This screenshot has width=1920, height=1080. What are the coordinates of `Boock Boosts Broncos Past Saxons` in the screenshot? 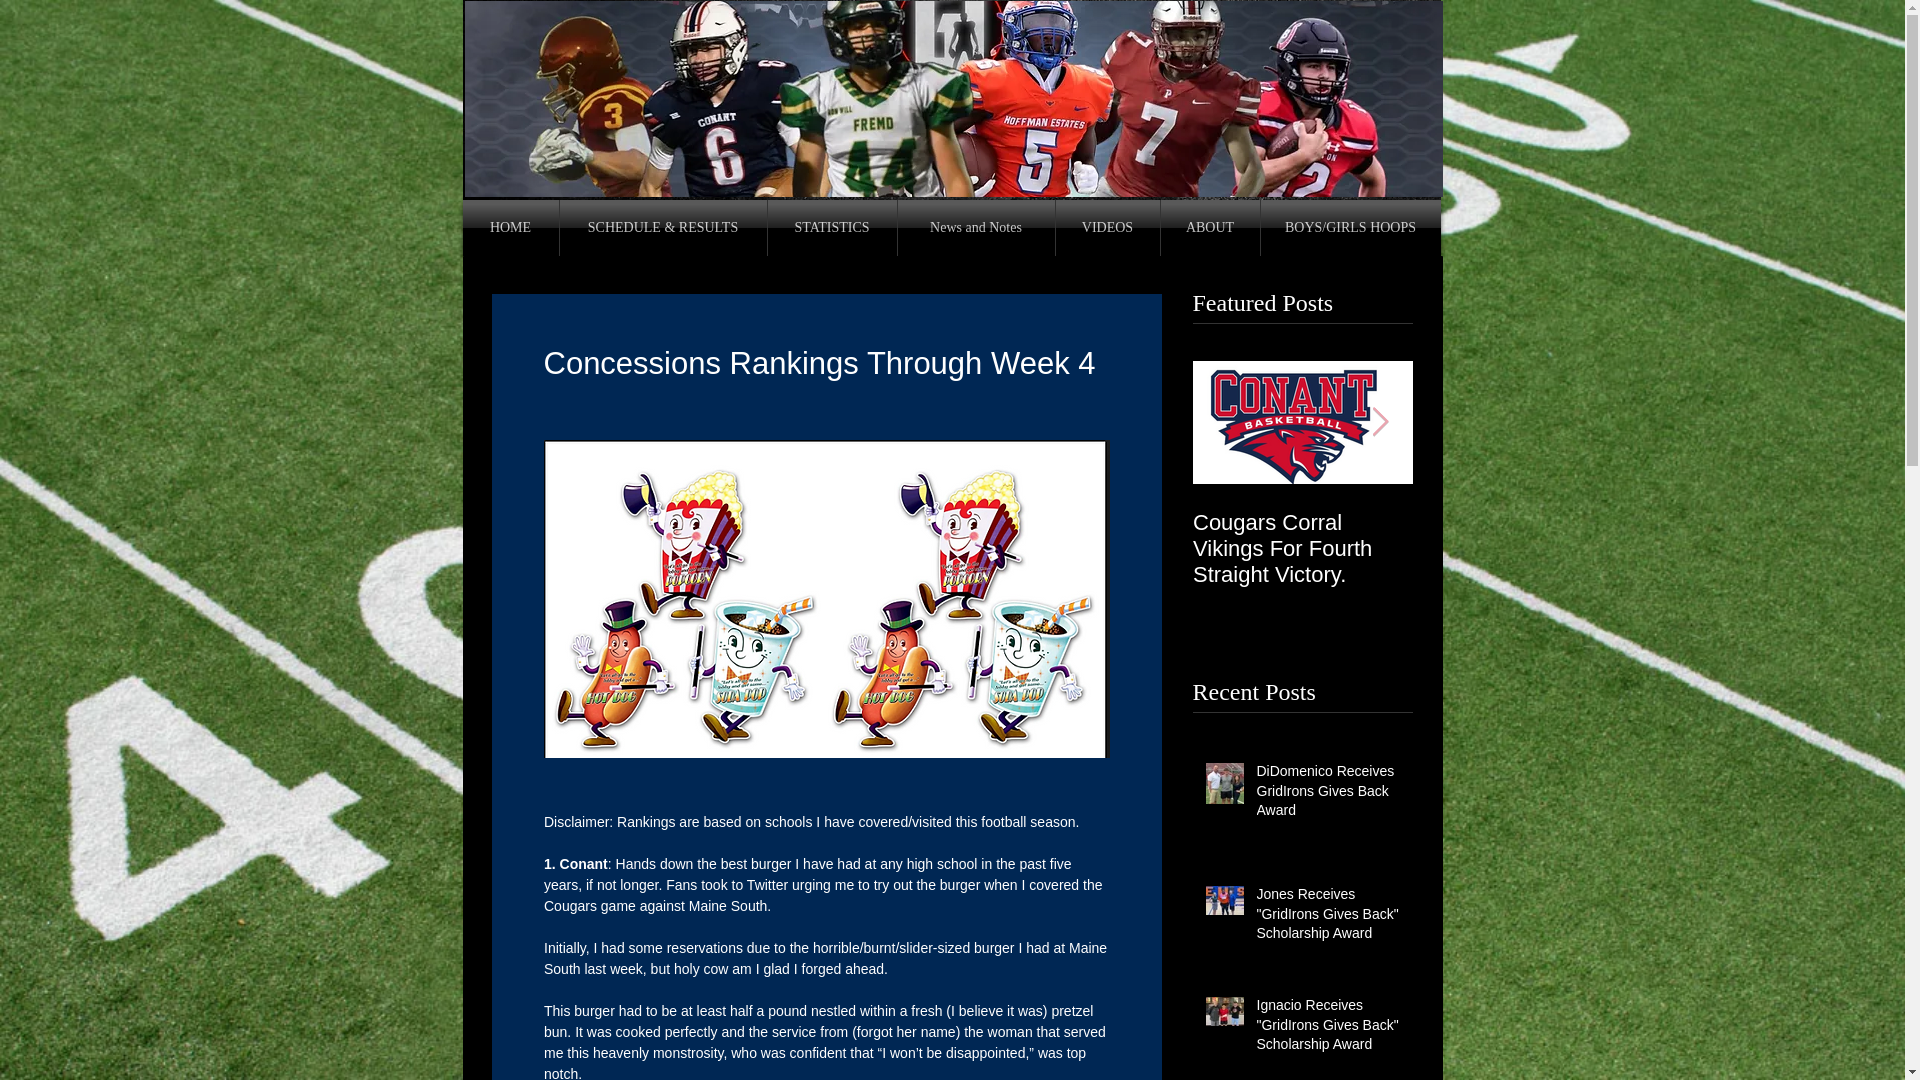 It's located at (1522, 535).